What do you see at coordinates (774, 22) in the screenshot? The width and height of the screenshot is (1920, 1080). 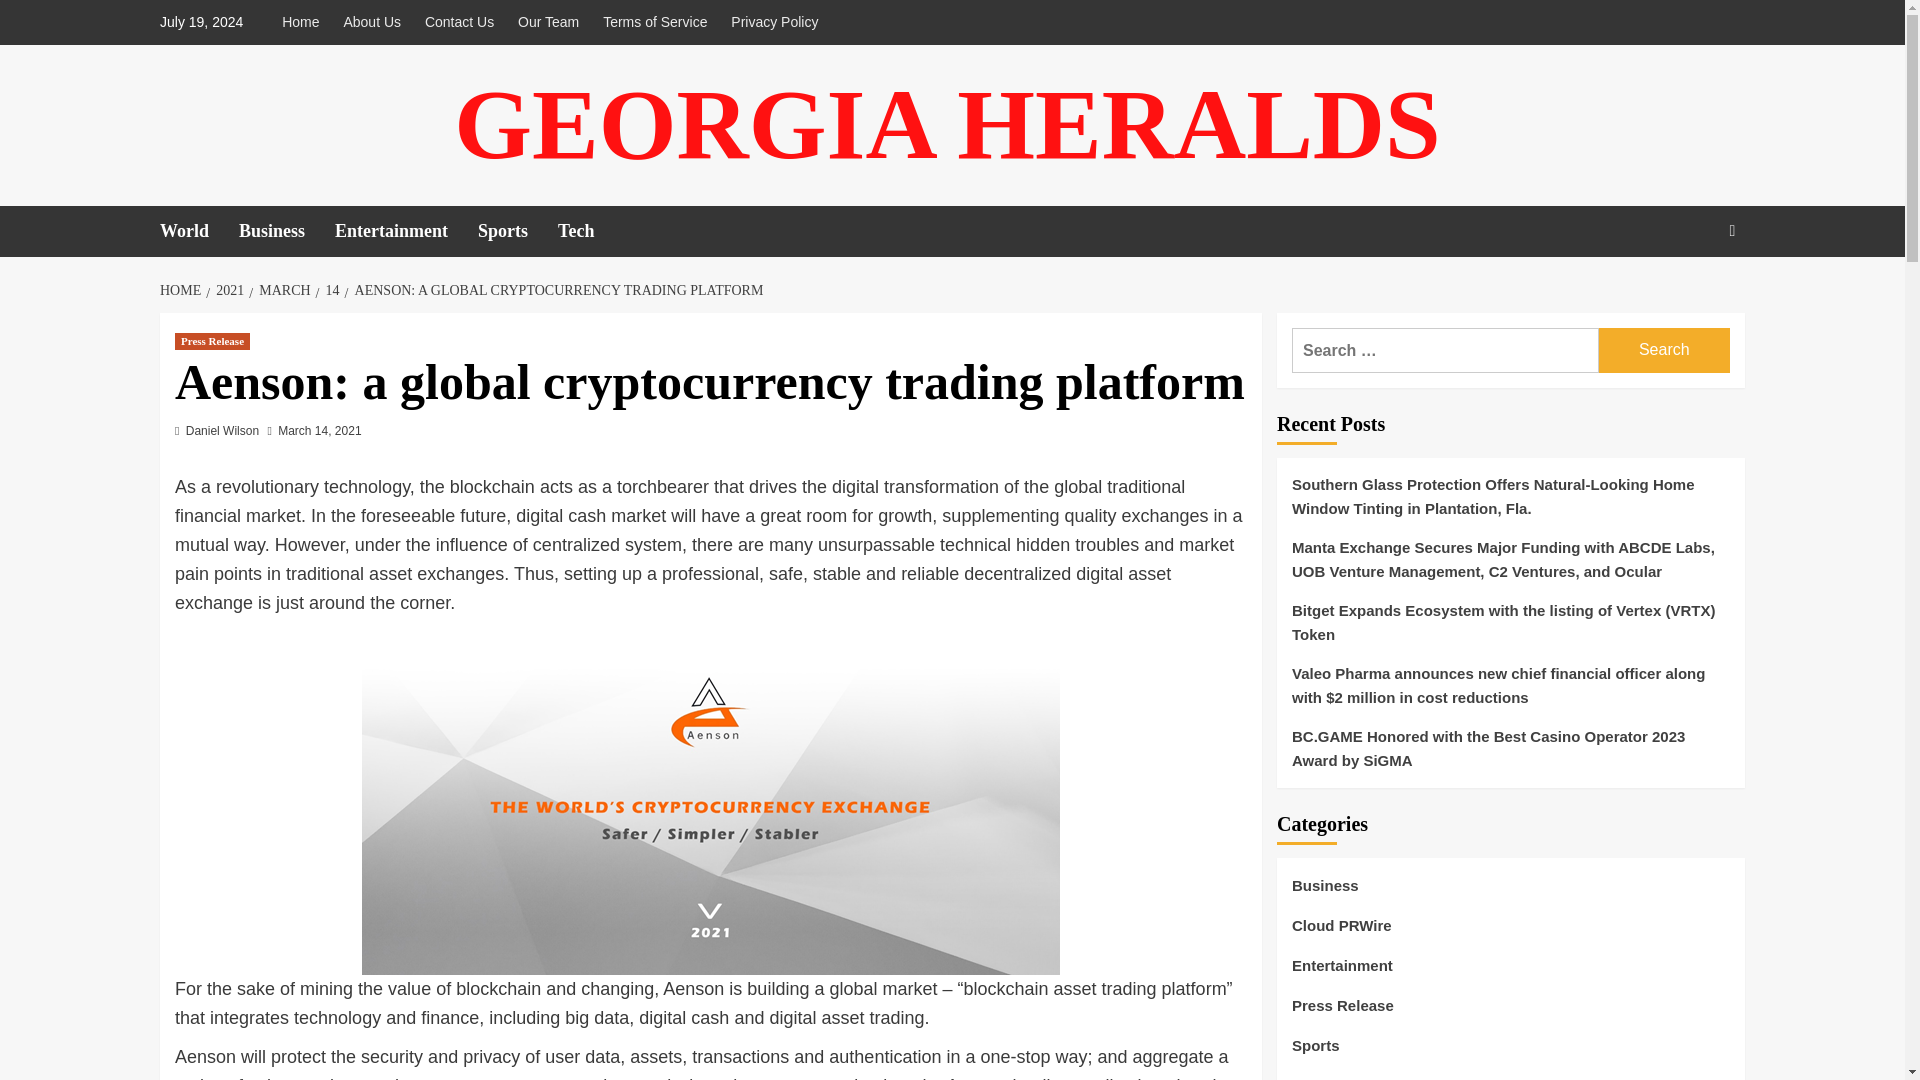 I see `Privacy Policy` at bounding box center [774, 22].